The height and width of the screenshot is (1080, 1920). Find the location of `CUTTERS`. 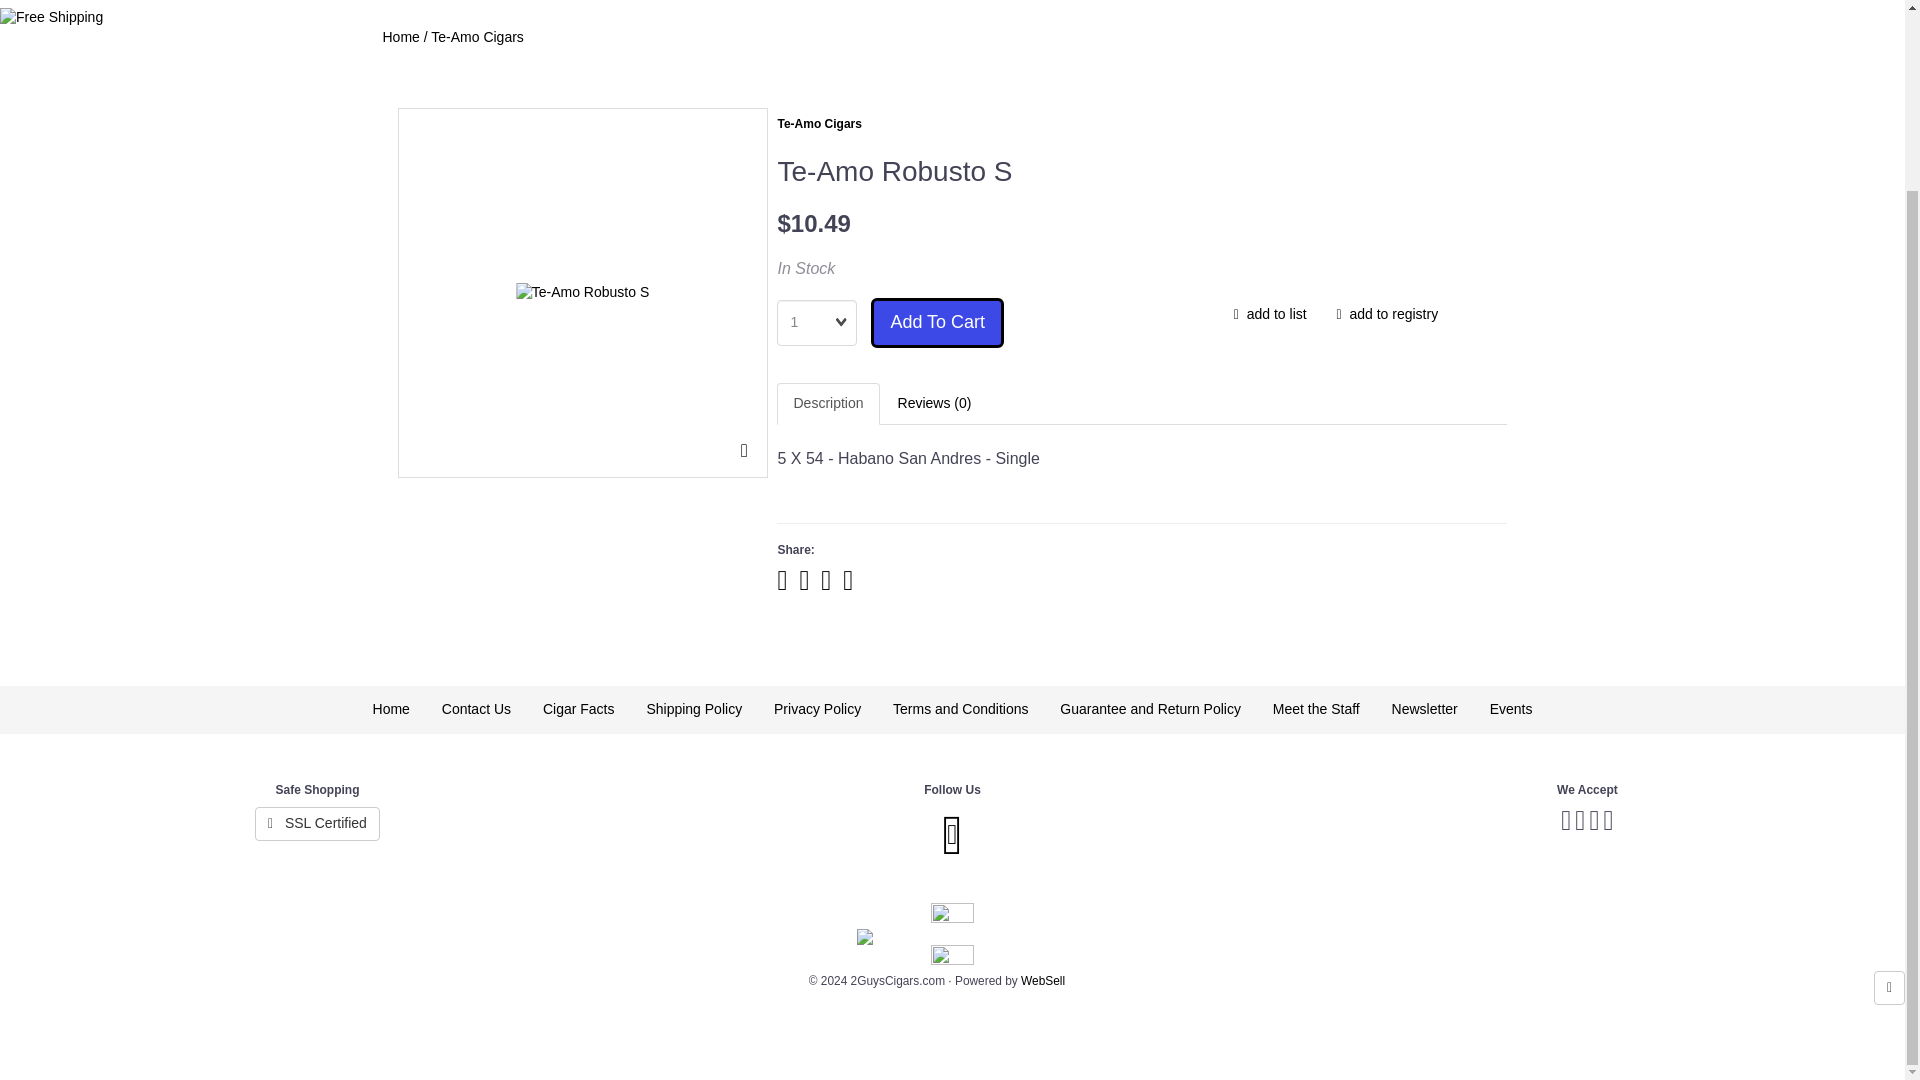

CUTTERS is located at coordinates (1320, 4).